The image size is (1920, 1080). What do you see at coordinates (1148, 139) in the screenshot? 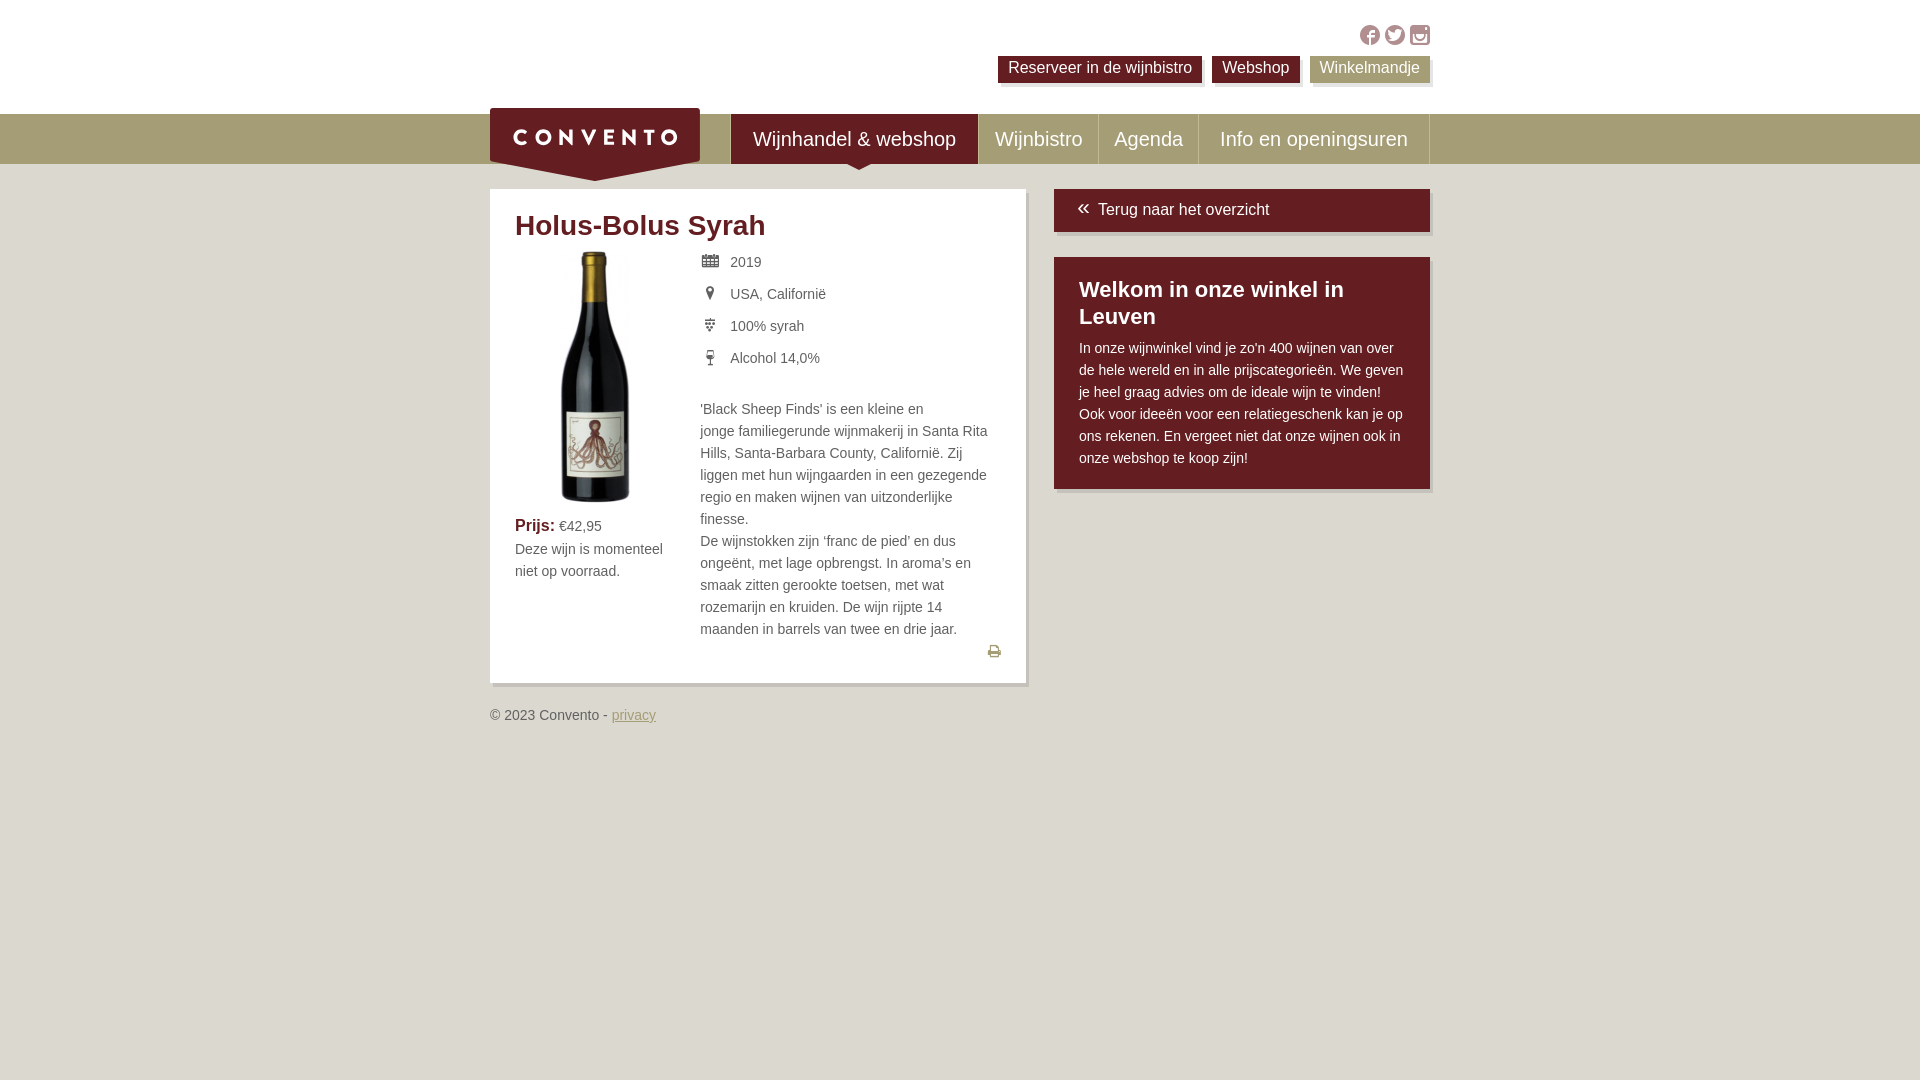
I see `Agenda` at bounding box center [1148, 139].